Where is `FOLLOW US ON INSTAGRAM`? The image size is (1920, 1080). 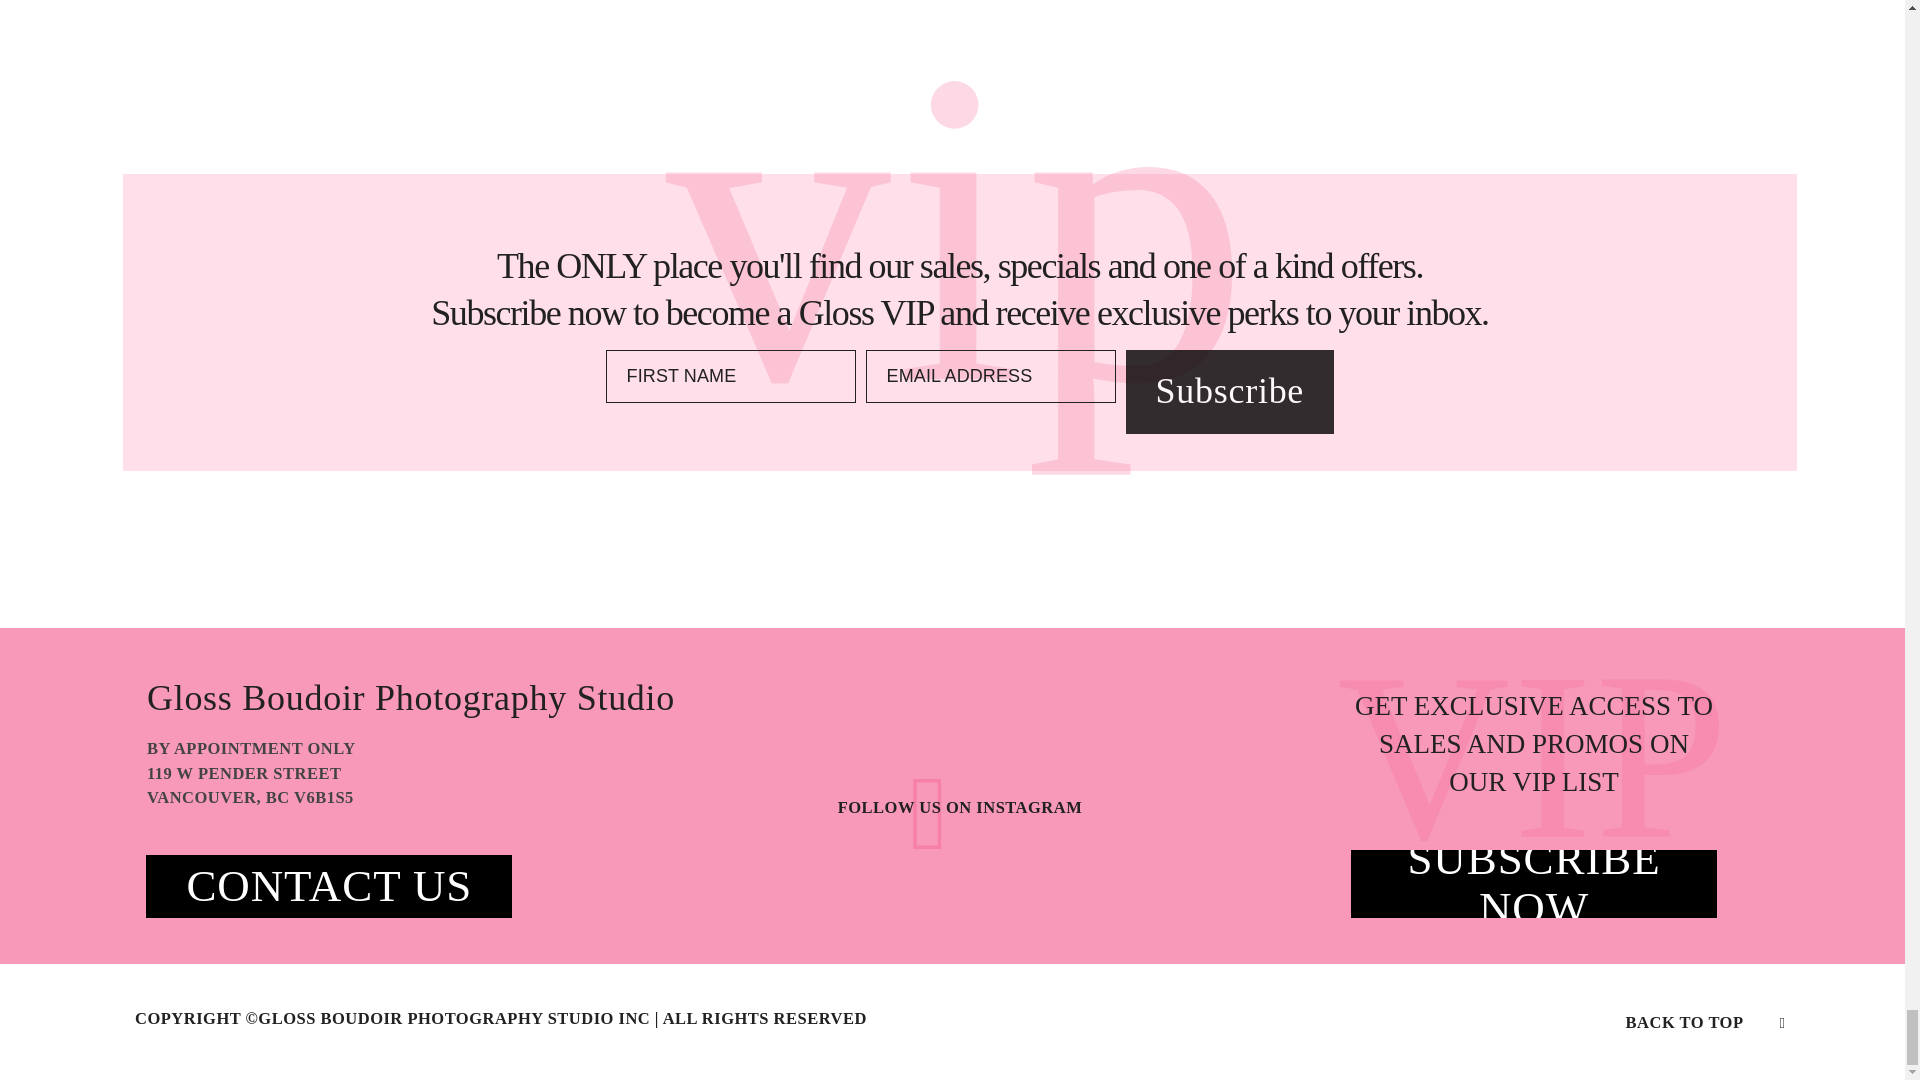 FOLLOW US ON INSTAGRAM is located at coordinates (960, 807).